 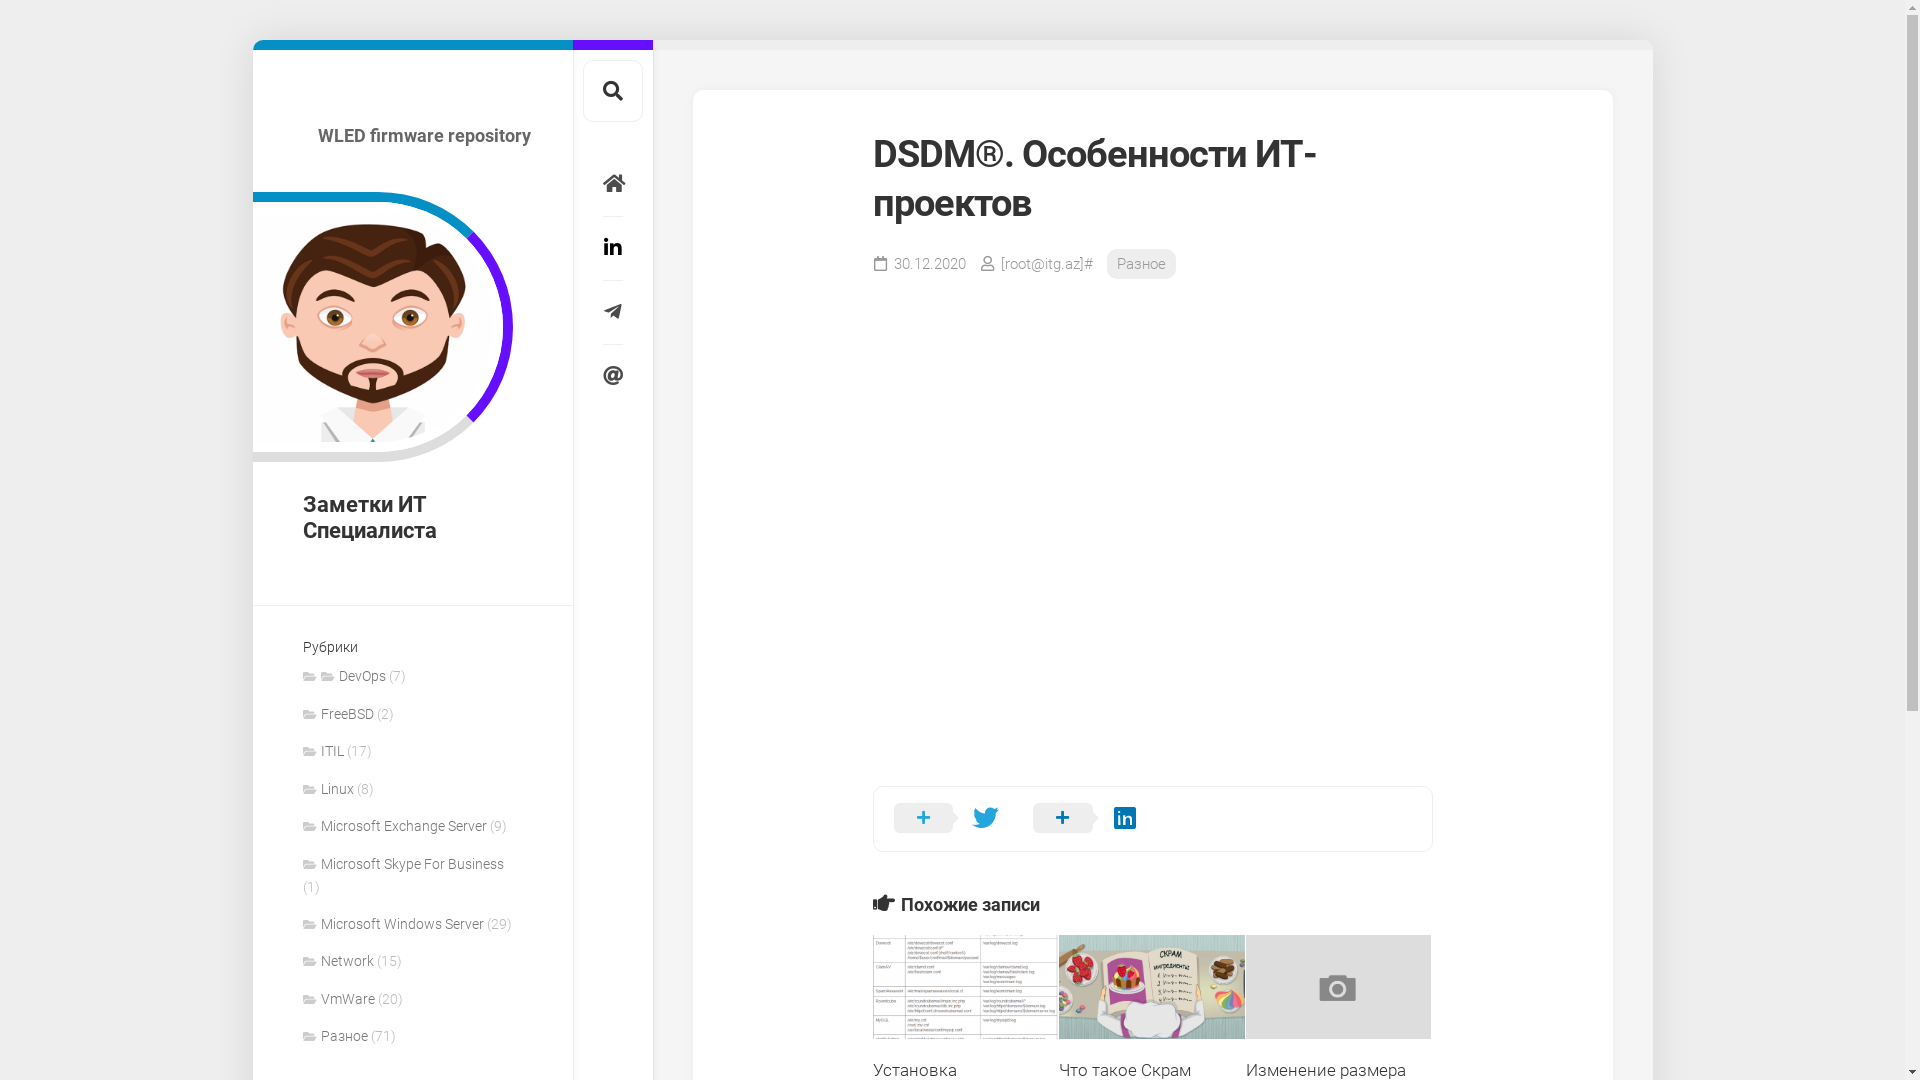 I want to click on Network, so click(x=338, y=961).